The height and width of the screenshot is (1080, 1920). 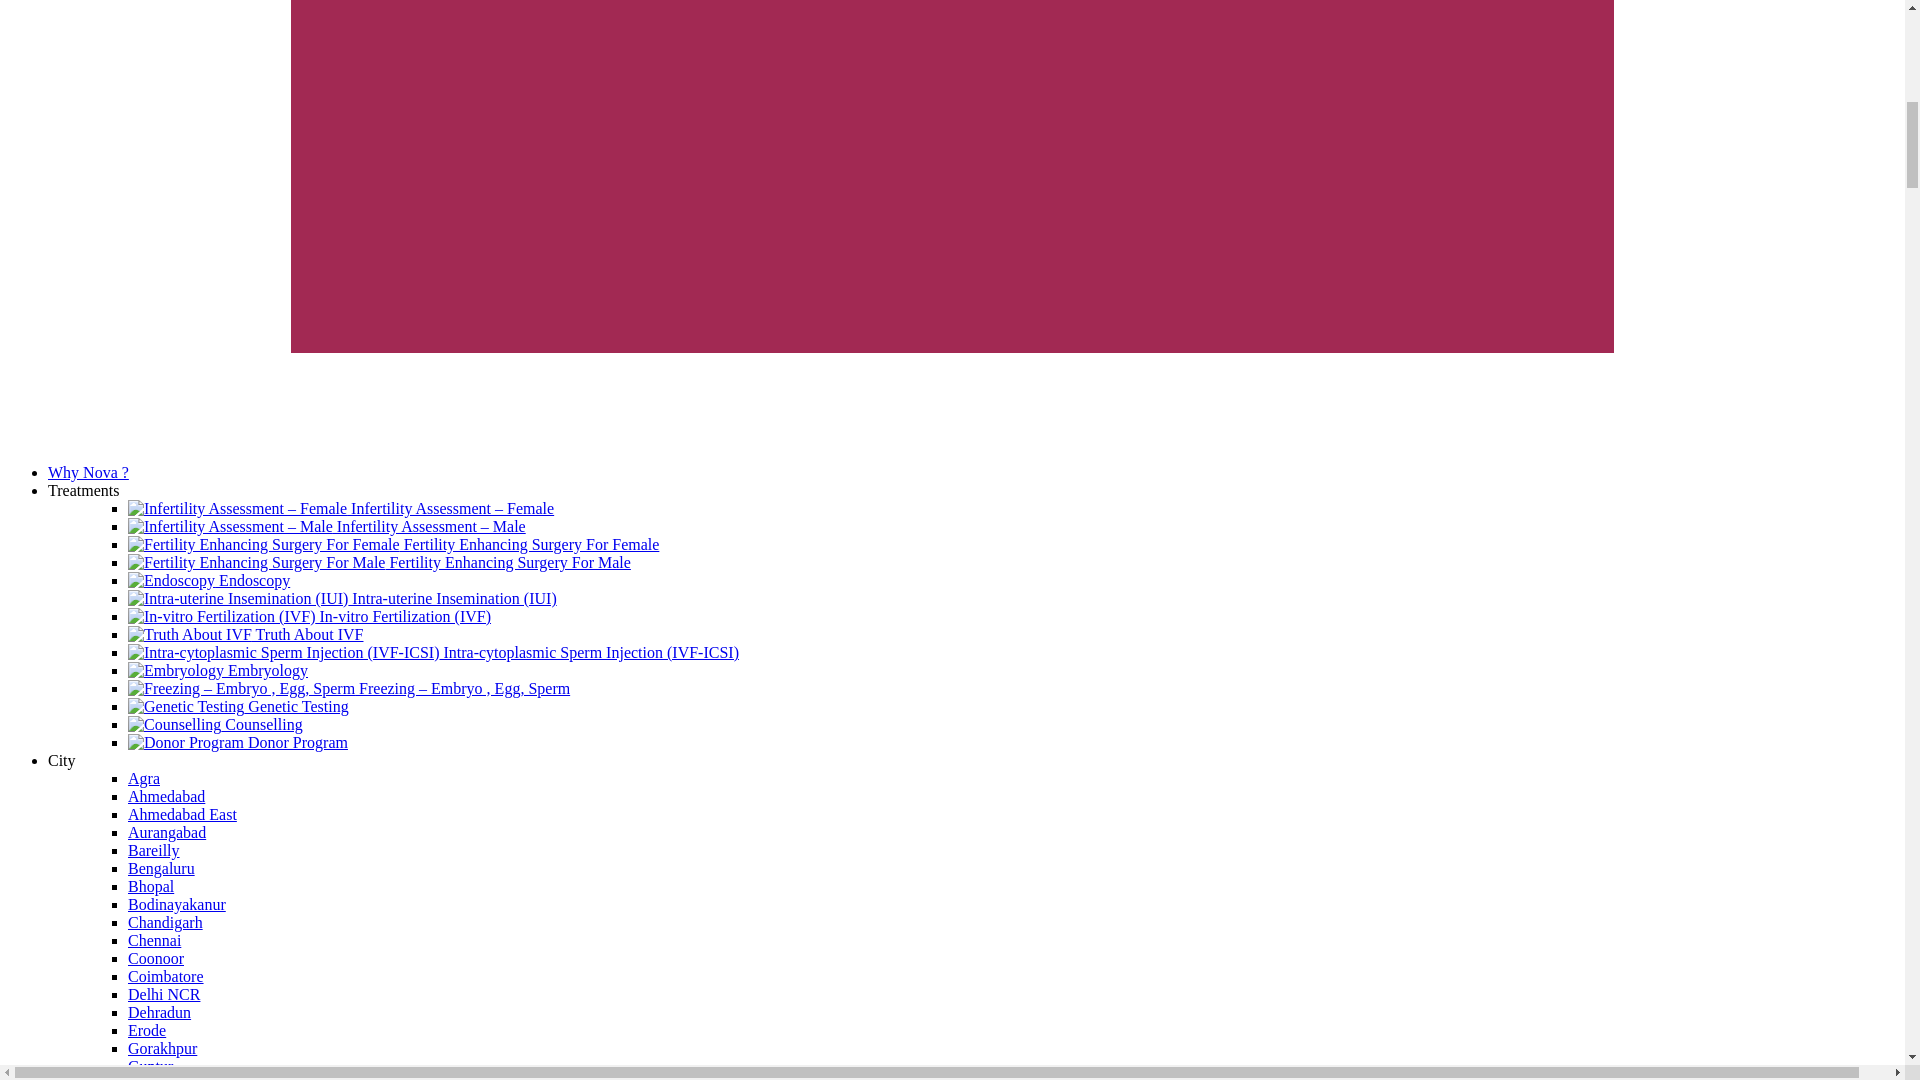 What do you see at coordinates (238, 706) in the screenshot?
I see `Genetic Testing` at bounding box center [238, 706].